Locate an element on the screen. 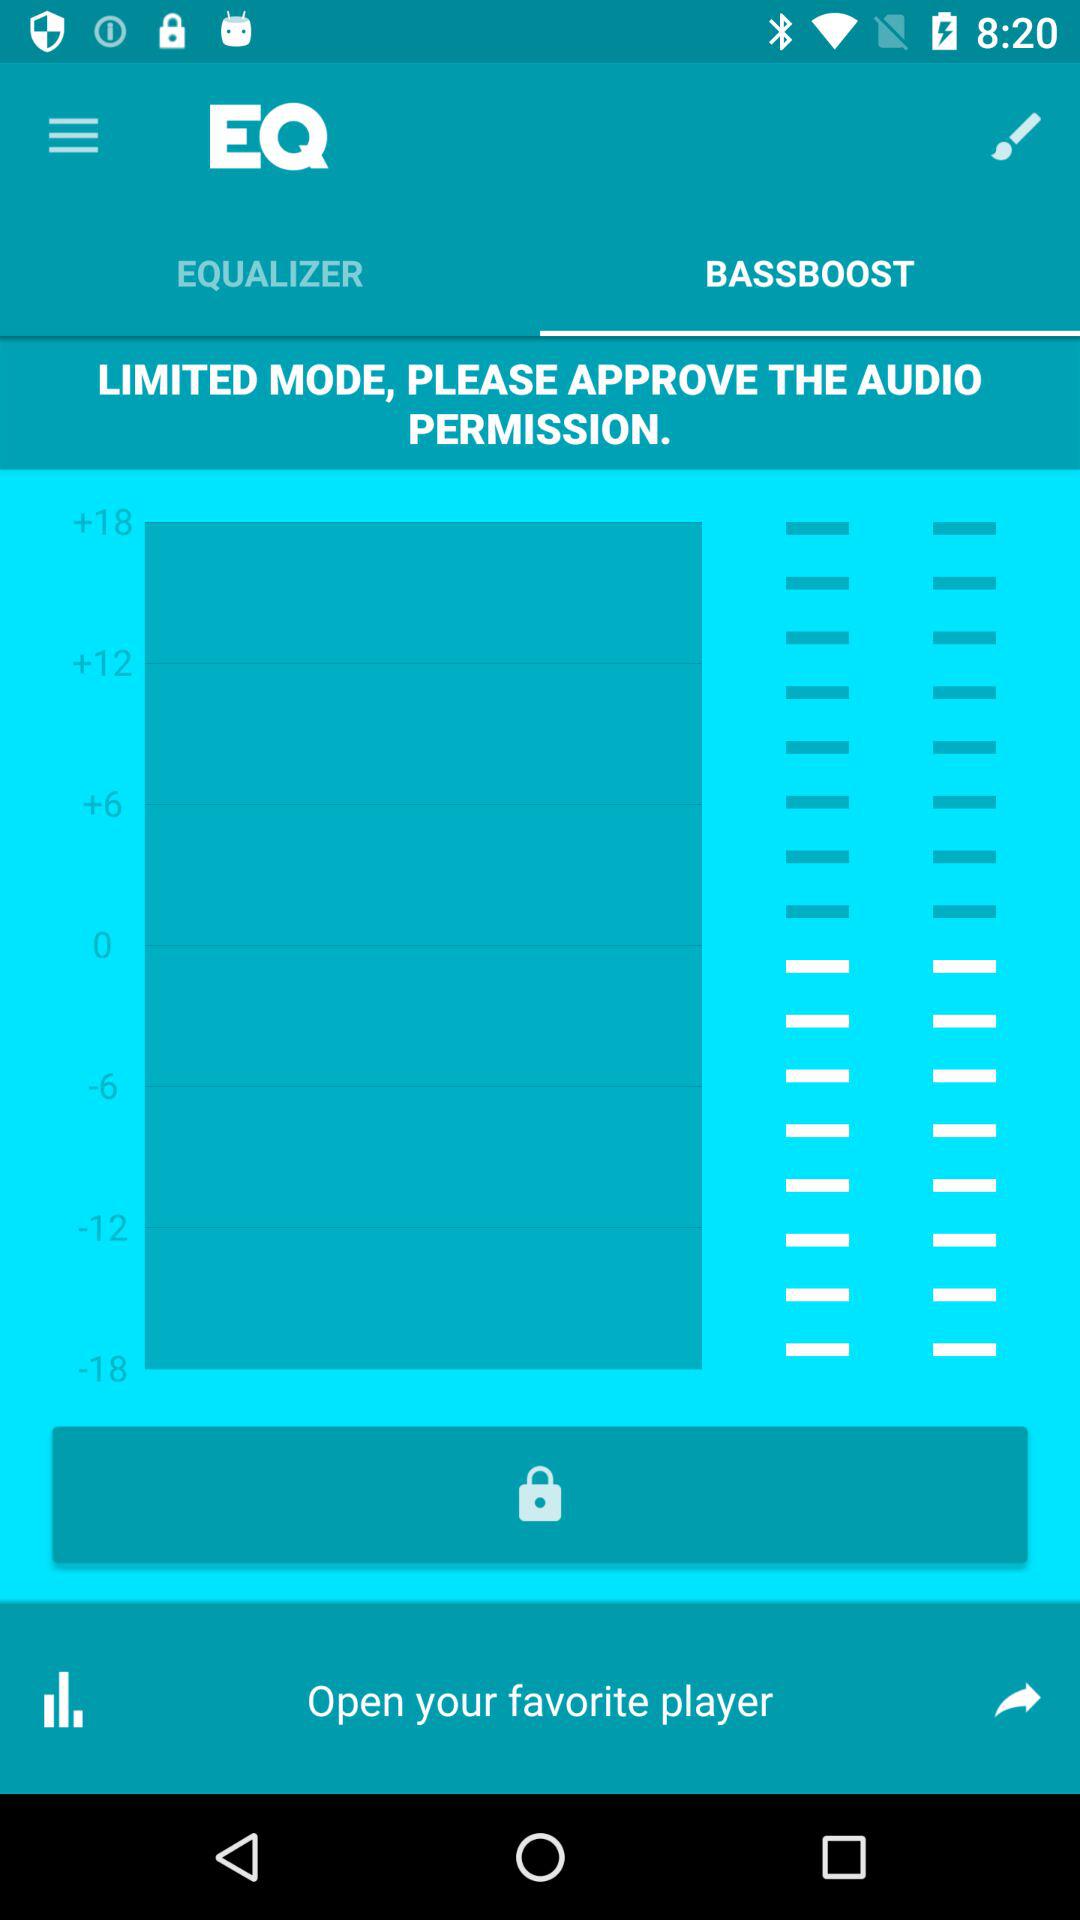 The image size is (1080, 1920). swipe until limited mode please is located at coordinates (540, 402).